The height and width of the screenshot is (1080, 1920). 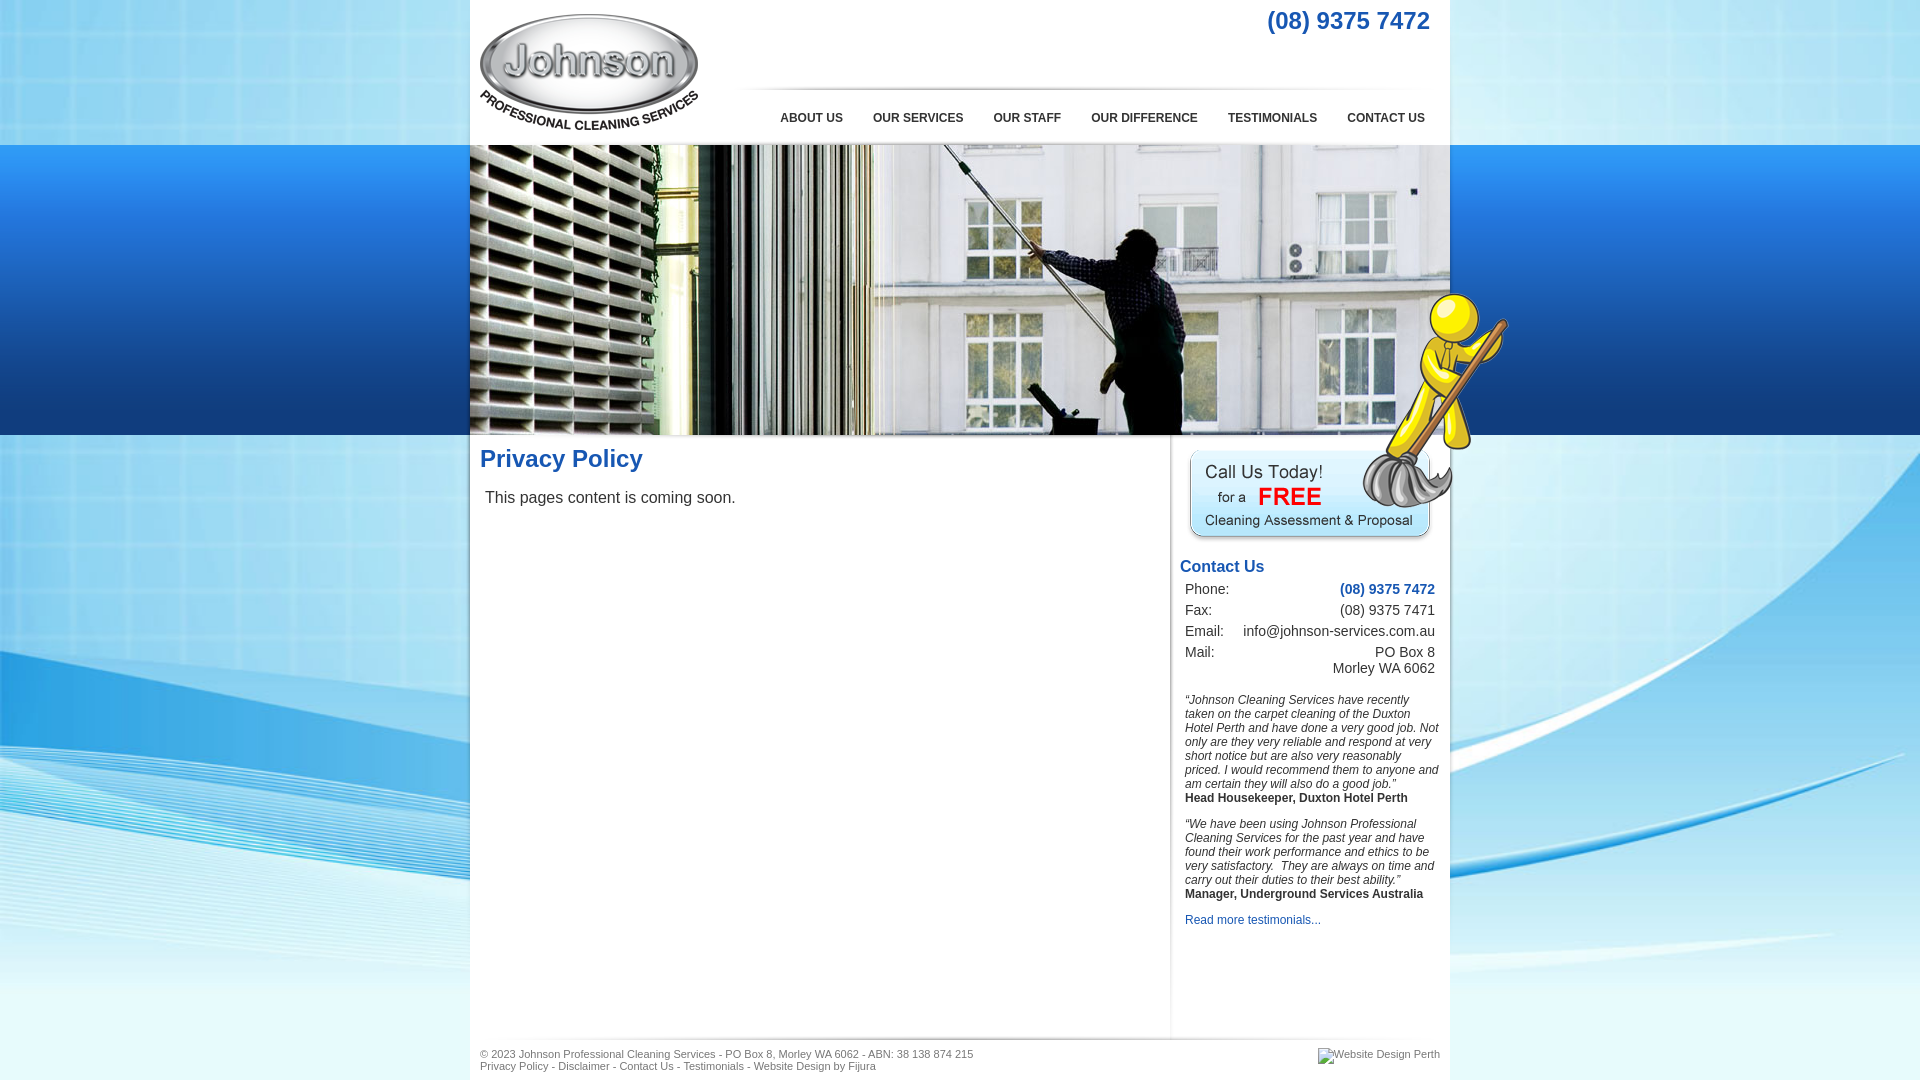 What do you see at coordinates (815, 1066) in the screenshot?
I see `Website Design by Fijura` at bounding box center [815, 1066].